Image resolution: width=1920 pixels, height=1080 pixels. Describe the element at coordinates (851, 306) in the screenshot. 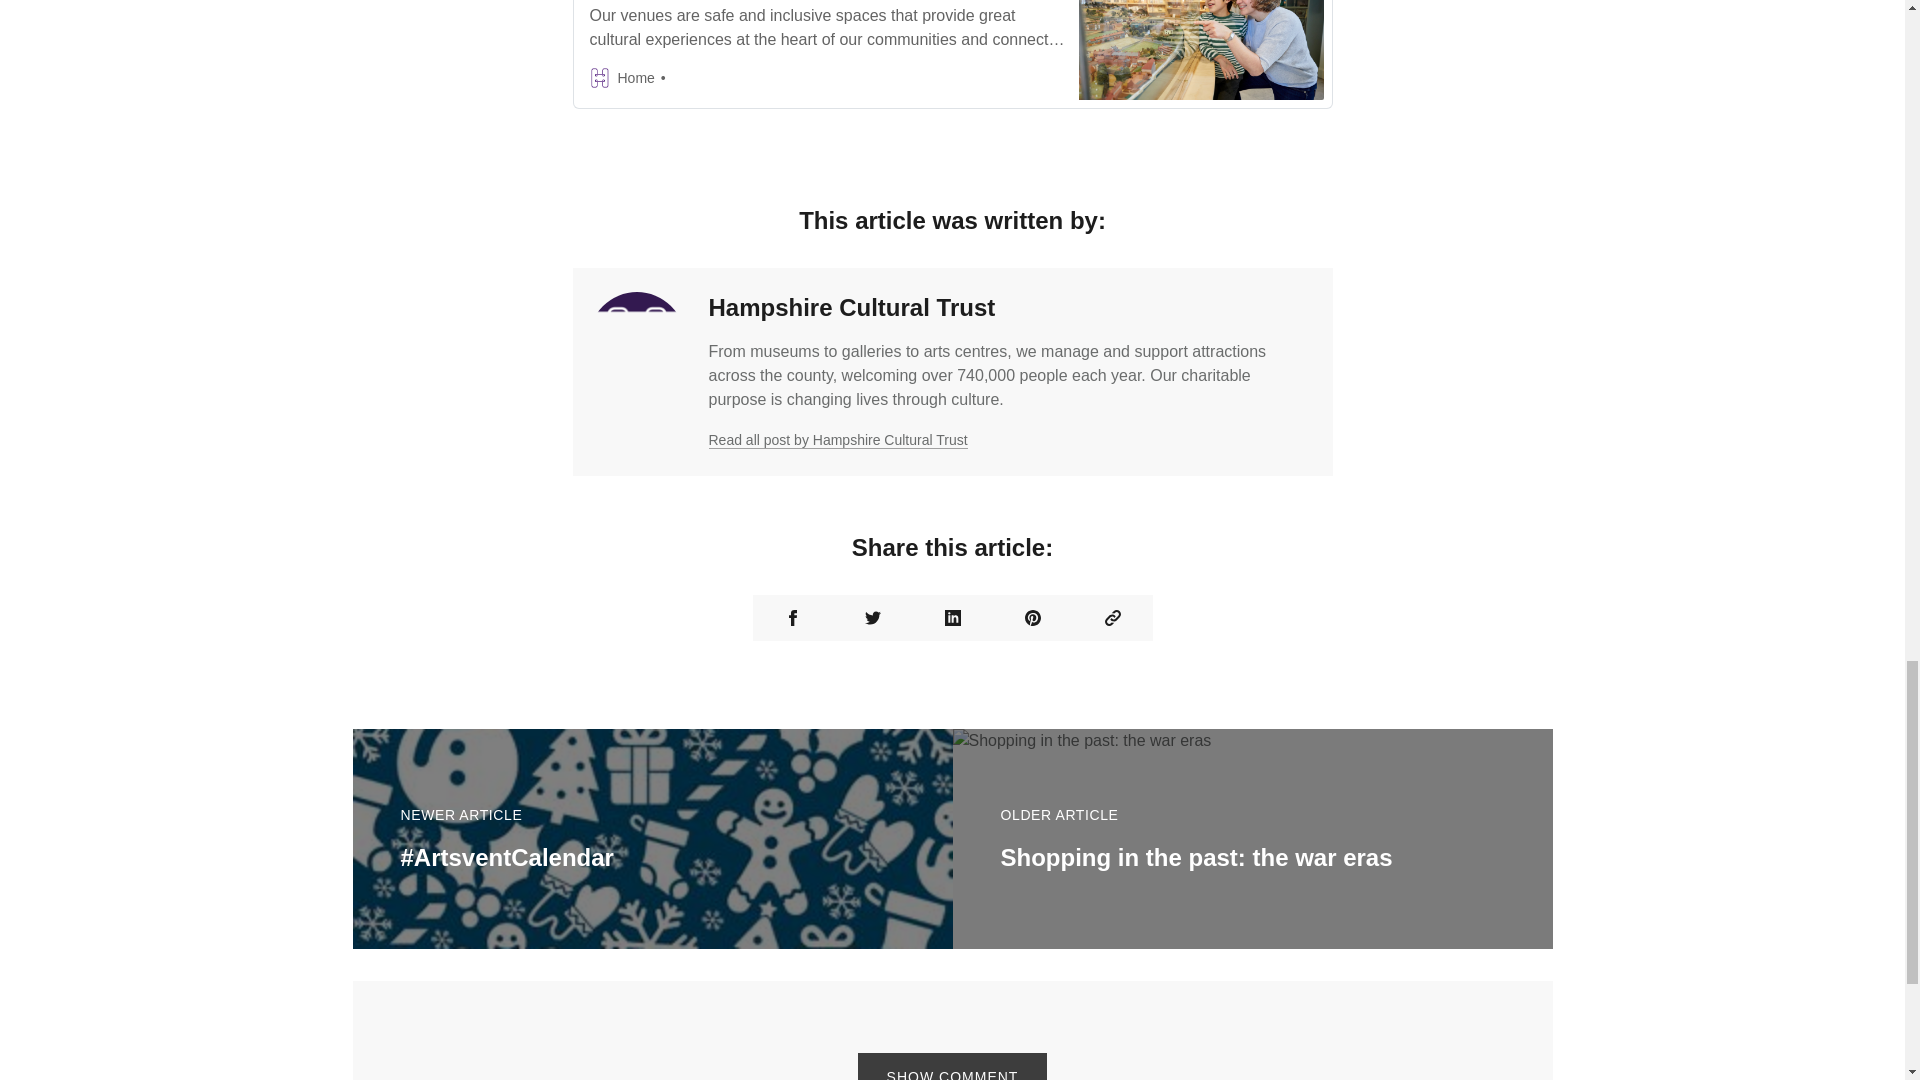

I see `Hampshire Cultural Trust` at that location.